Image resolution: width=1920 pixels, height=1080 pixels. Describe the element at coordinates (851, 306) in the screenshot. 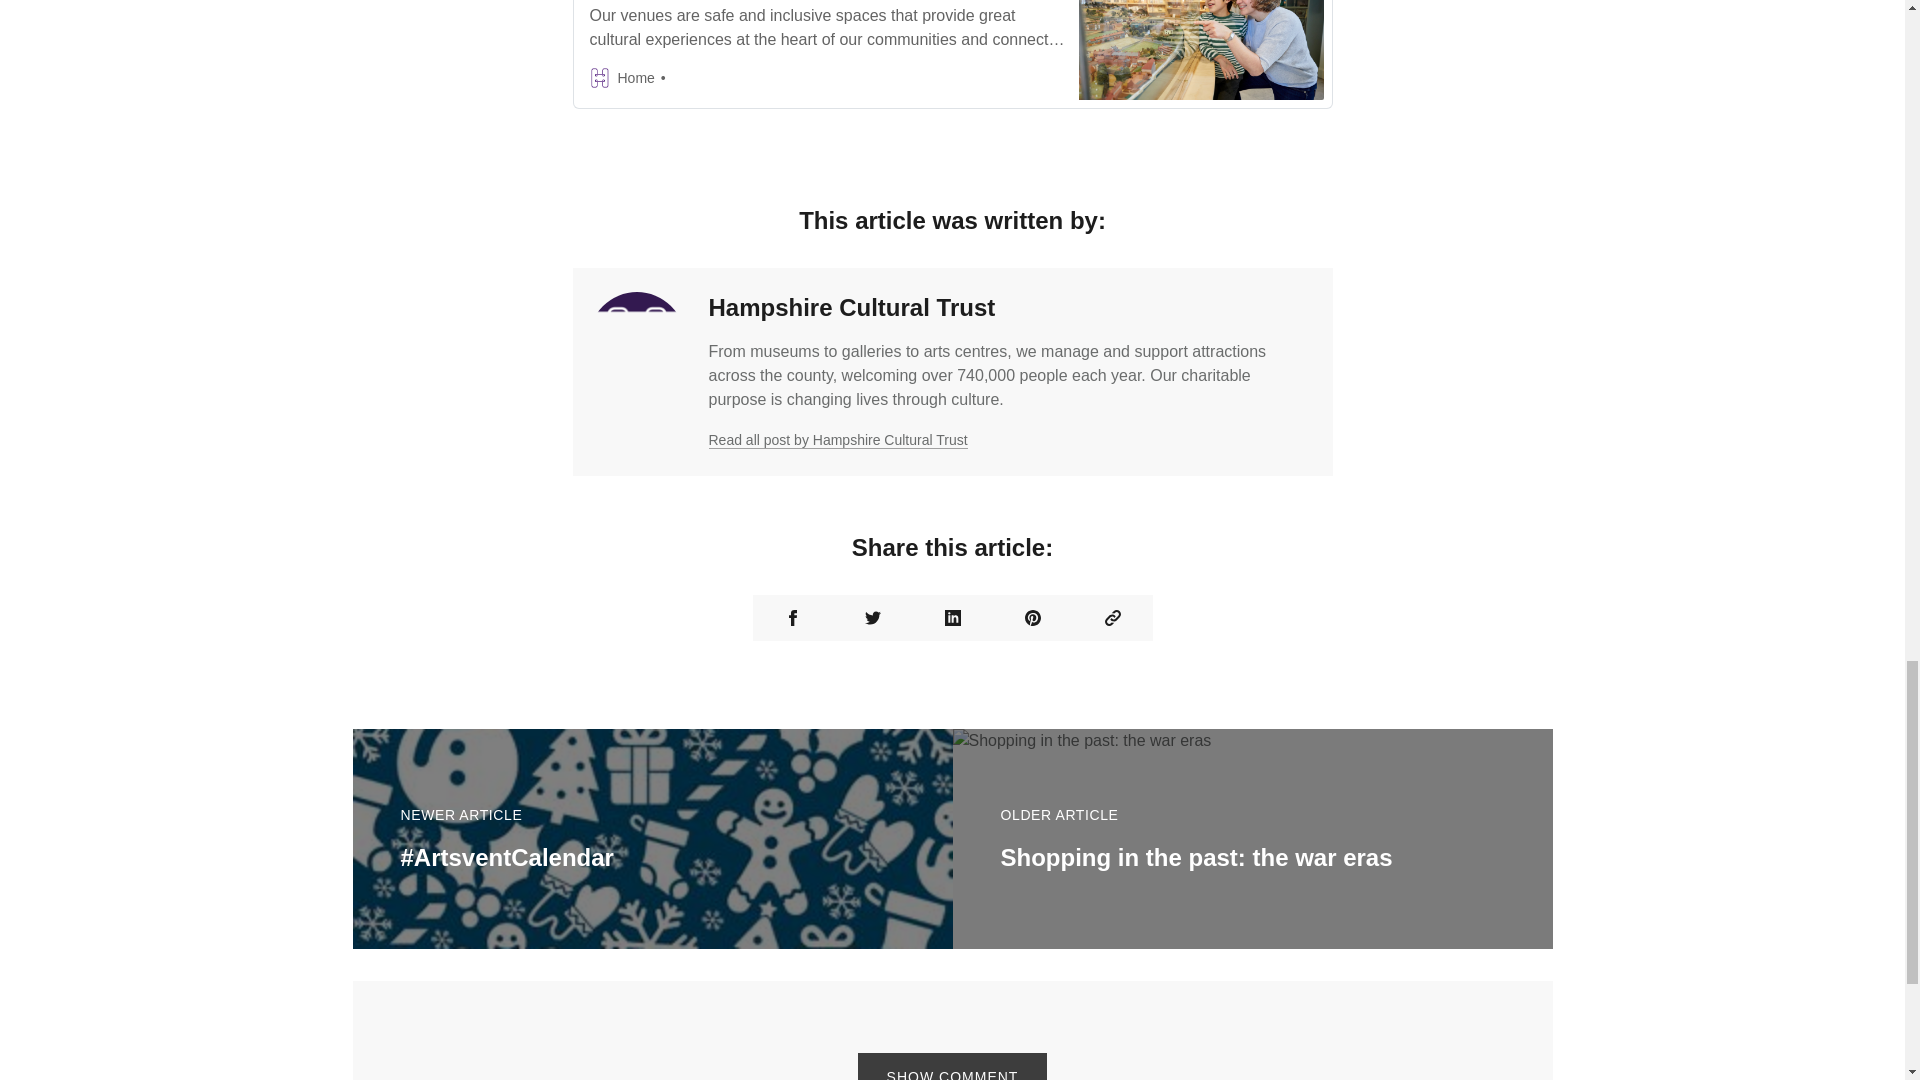

I see `Hampshire Cultural Trust` at that location.